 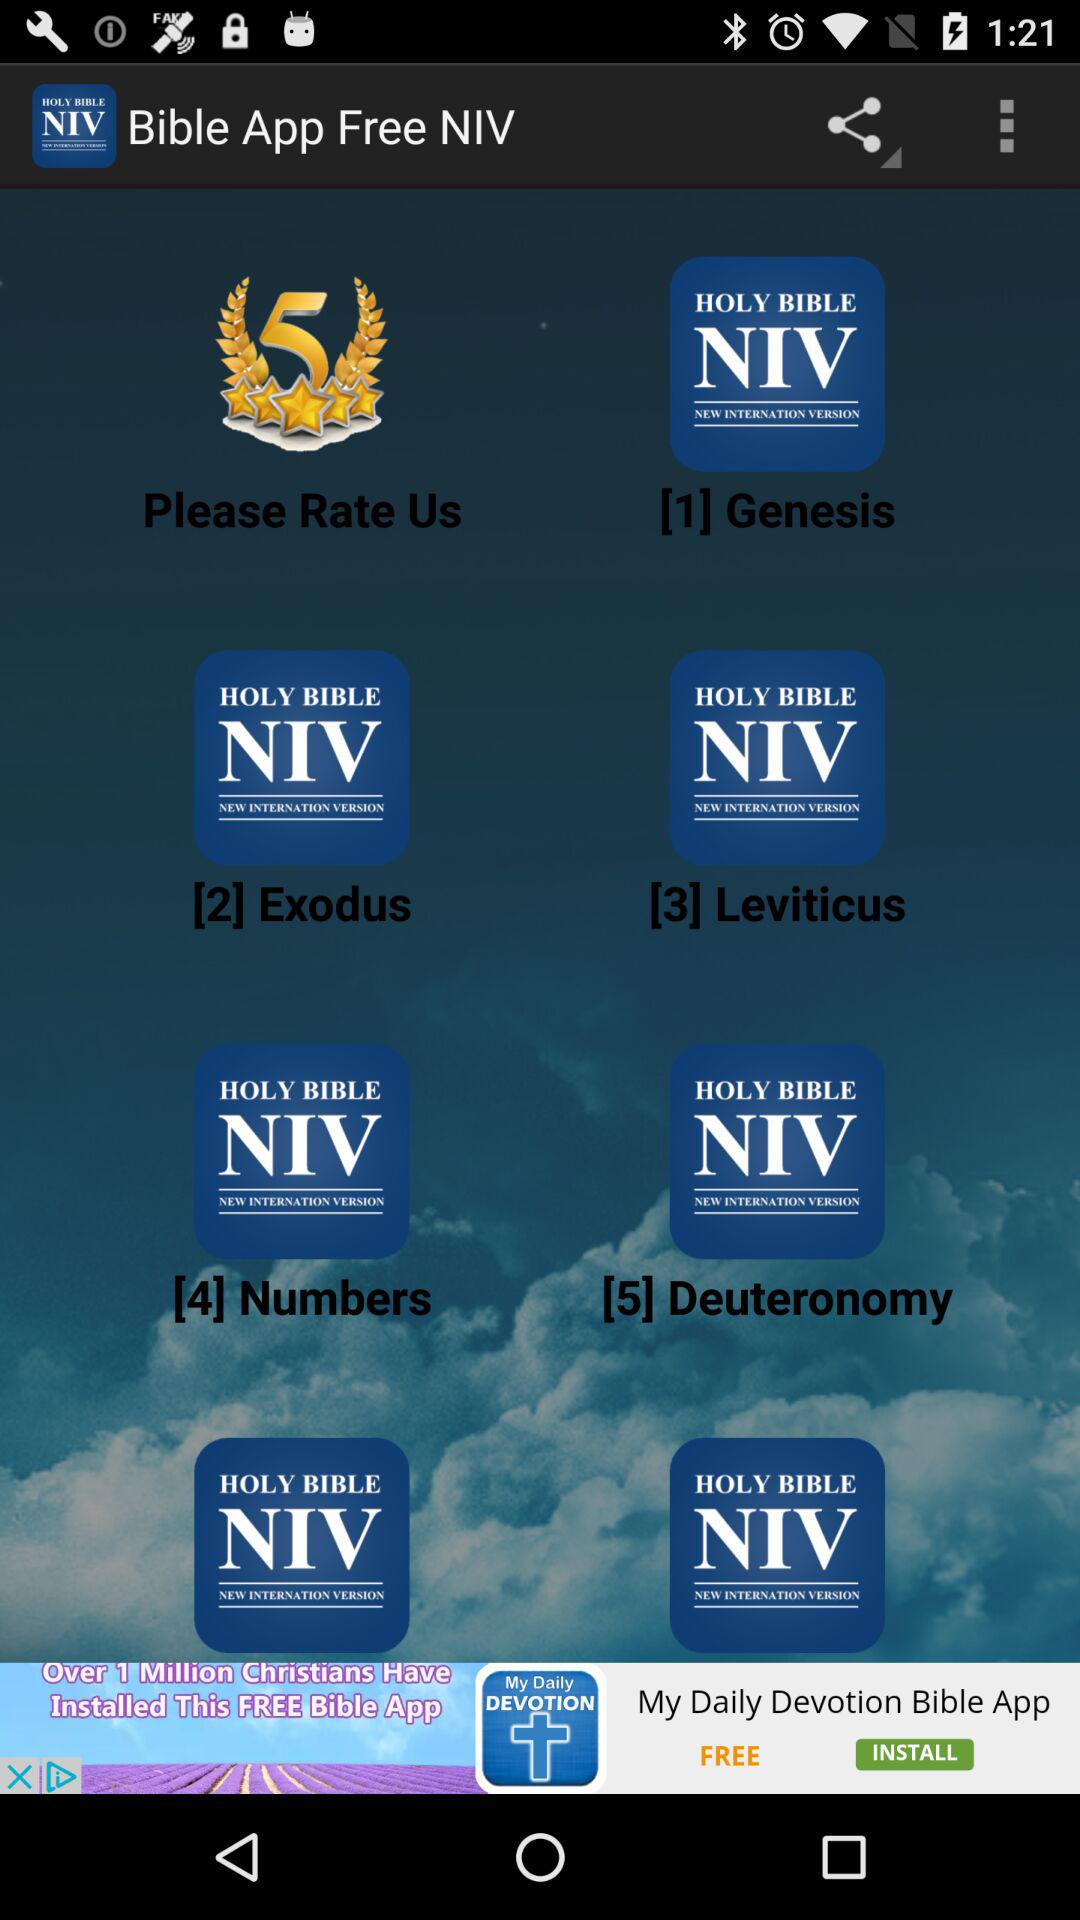 What do you see at coordinates (540, 1728) in the screenshot?
I see `show outside advertisement` at bounding box center [540, 1728].